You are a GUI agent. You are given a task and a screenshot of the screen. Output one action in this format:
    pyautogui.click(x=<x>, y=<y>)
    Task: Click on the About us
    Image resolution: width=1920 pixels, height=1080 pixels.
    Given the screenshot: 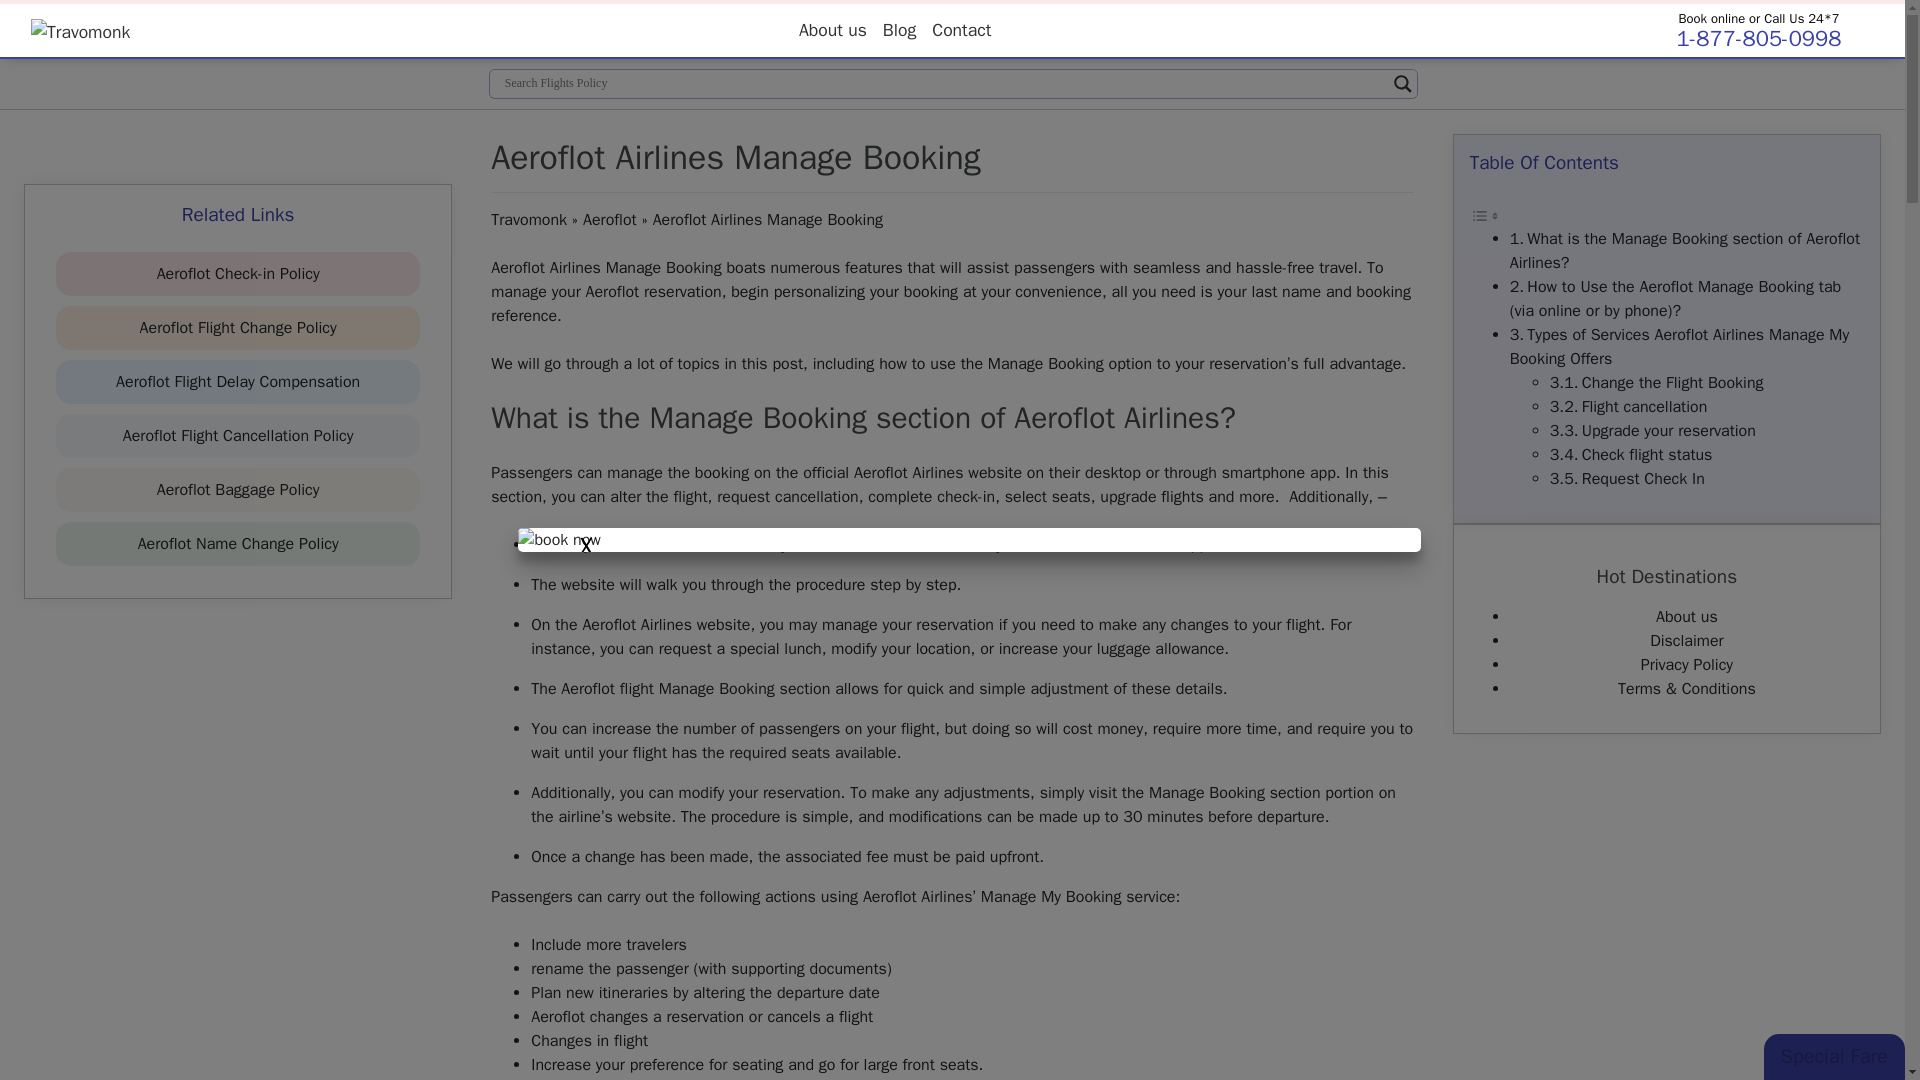 What is the action you would take?
    pyautogui.click(x=833, y=29)
    